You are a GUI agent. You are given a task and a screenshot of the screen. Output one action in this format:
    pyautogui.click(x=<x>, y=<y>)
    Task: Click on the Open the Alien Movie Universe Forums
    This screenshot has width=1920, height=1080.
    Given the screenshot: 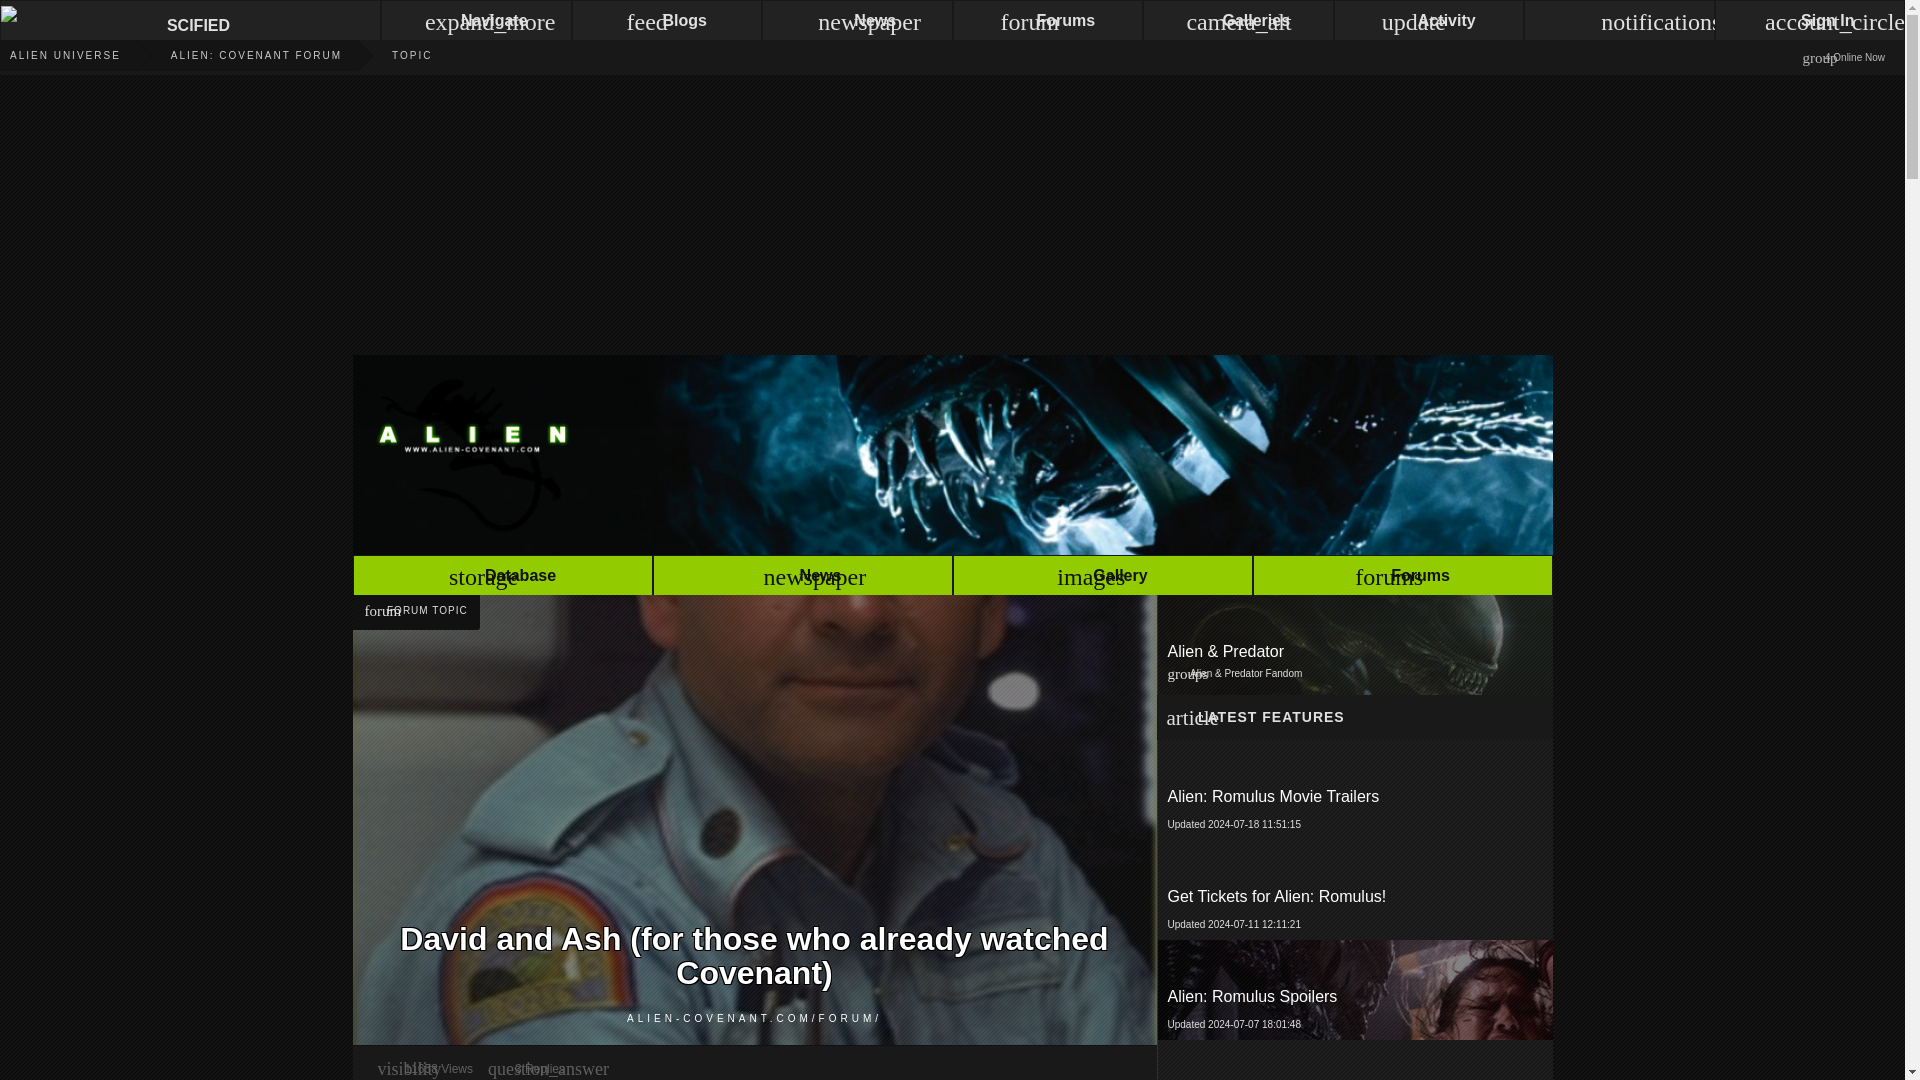 What is the action you would take?
    pyautogui.click(x=1354, y=890)
    